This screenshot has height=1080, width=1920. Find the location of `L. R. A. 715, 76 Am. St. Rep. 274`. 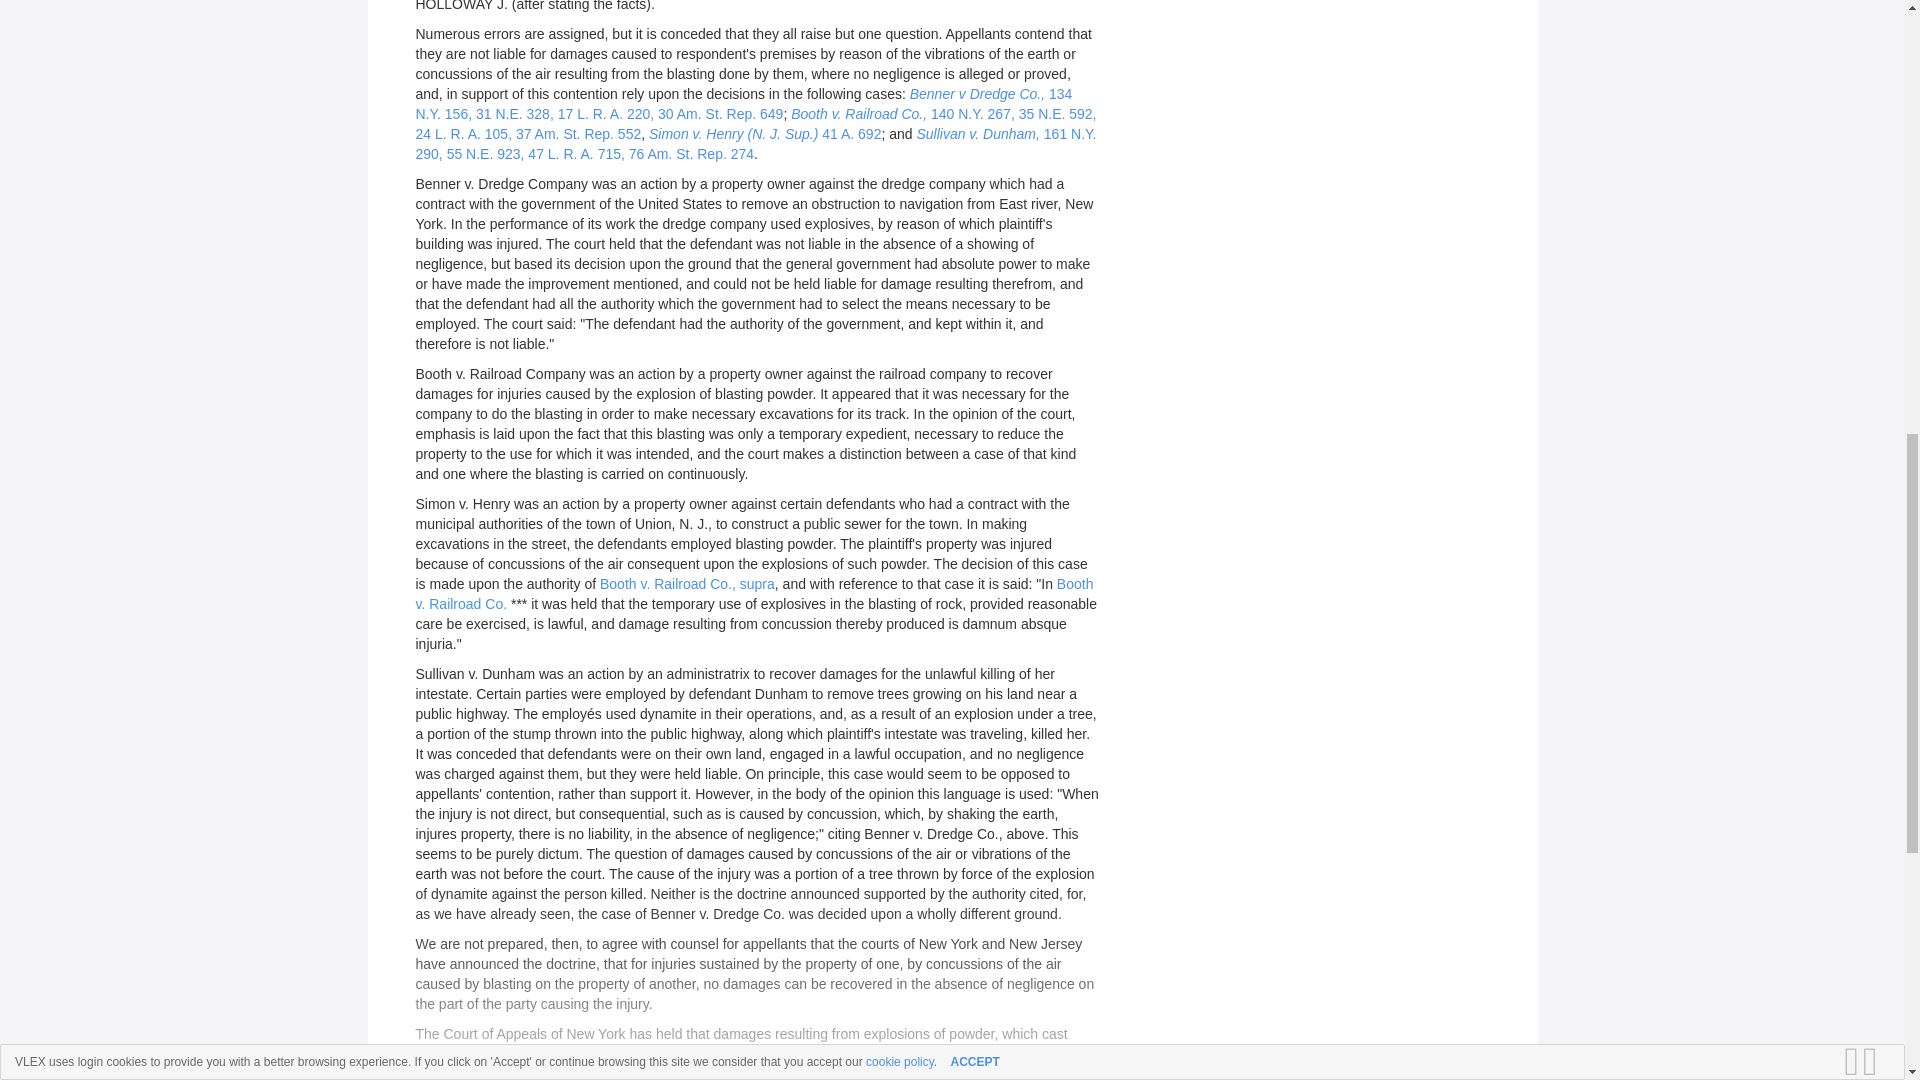

L. R. A. 715, 76 Am. St. Rep. 274 is located at coordinates (650, 154).